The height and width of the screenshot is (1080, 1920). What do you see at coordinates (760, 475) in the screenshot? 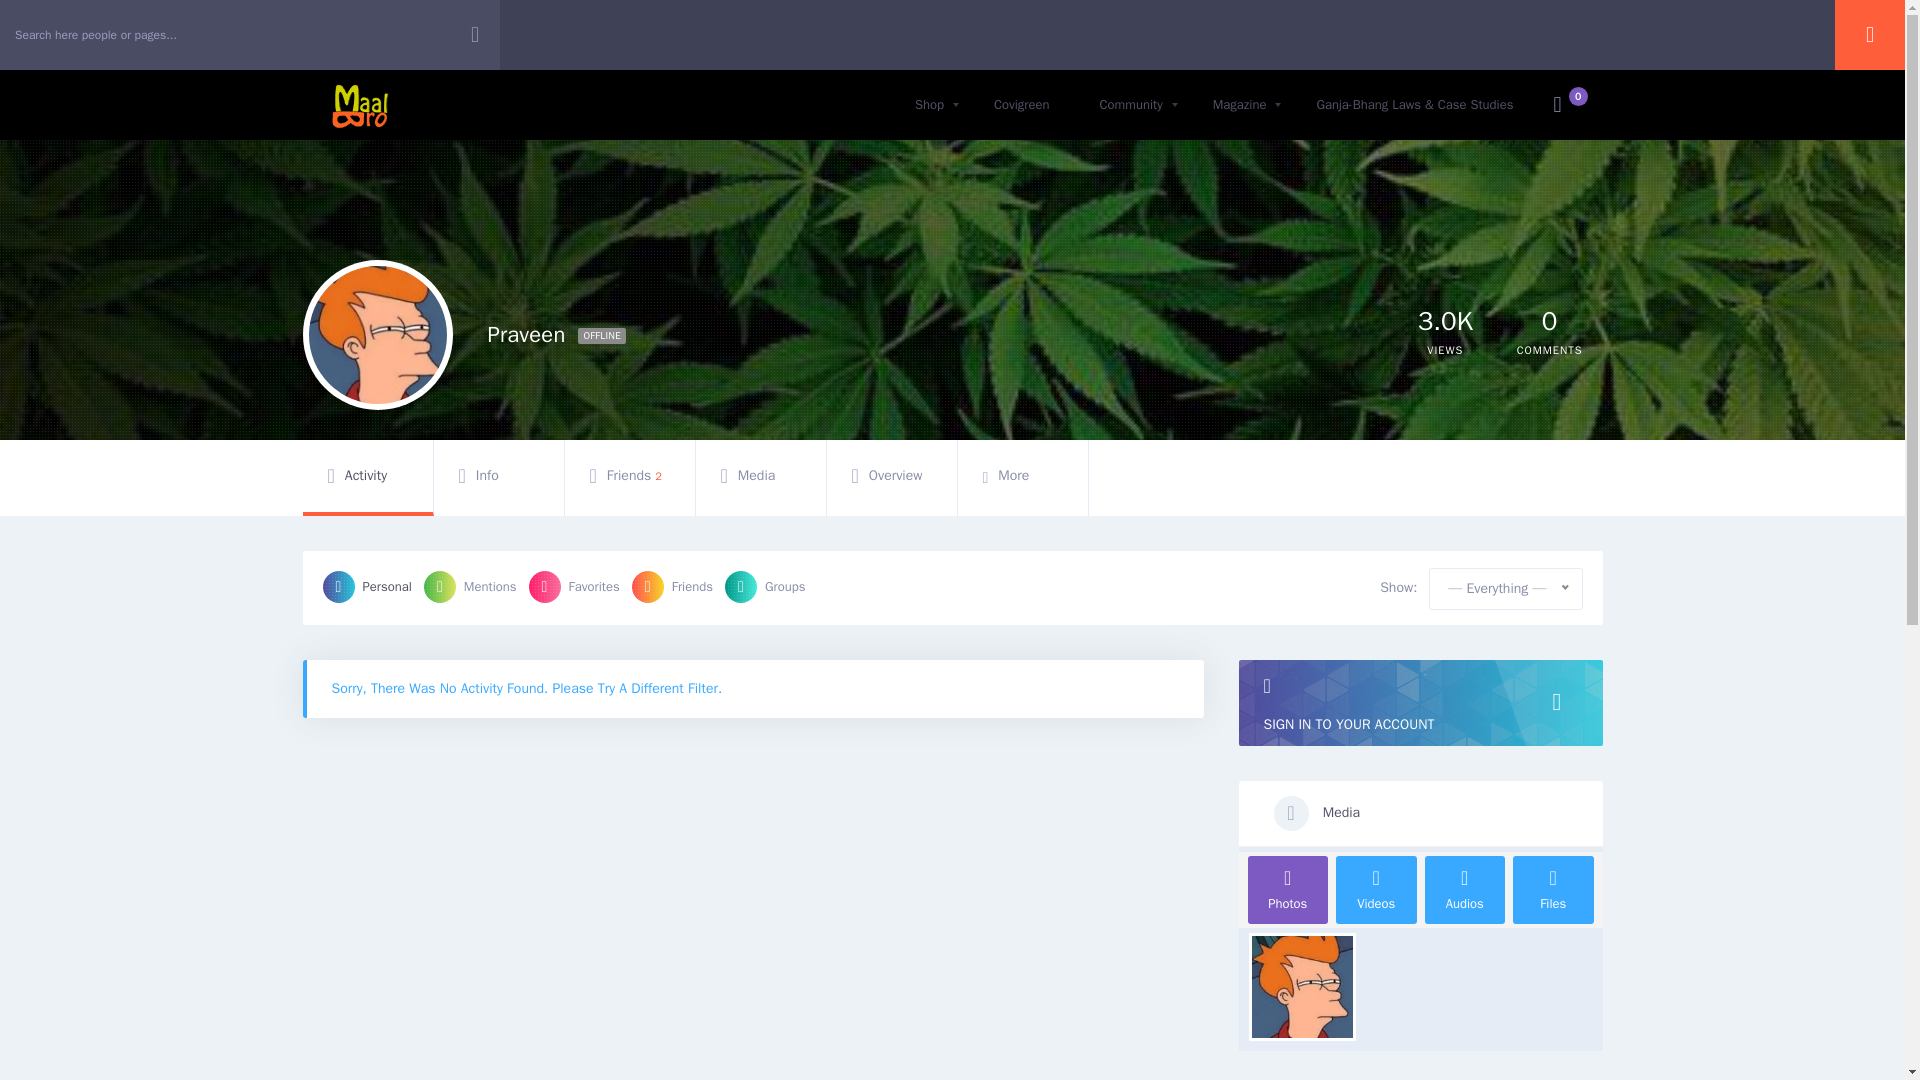
I see `Media` at bounding box center [760, 475].